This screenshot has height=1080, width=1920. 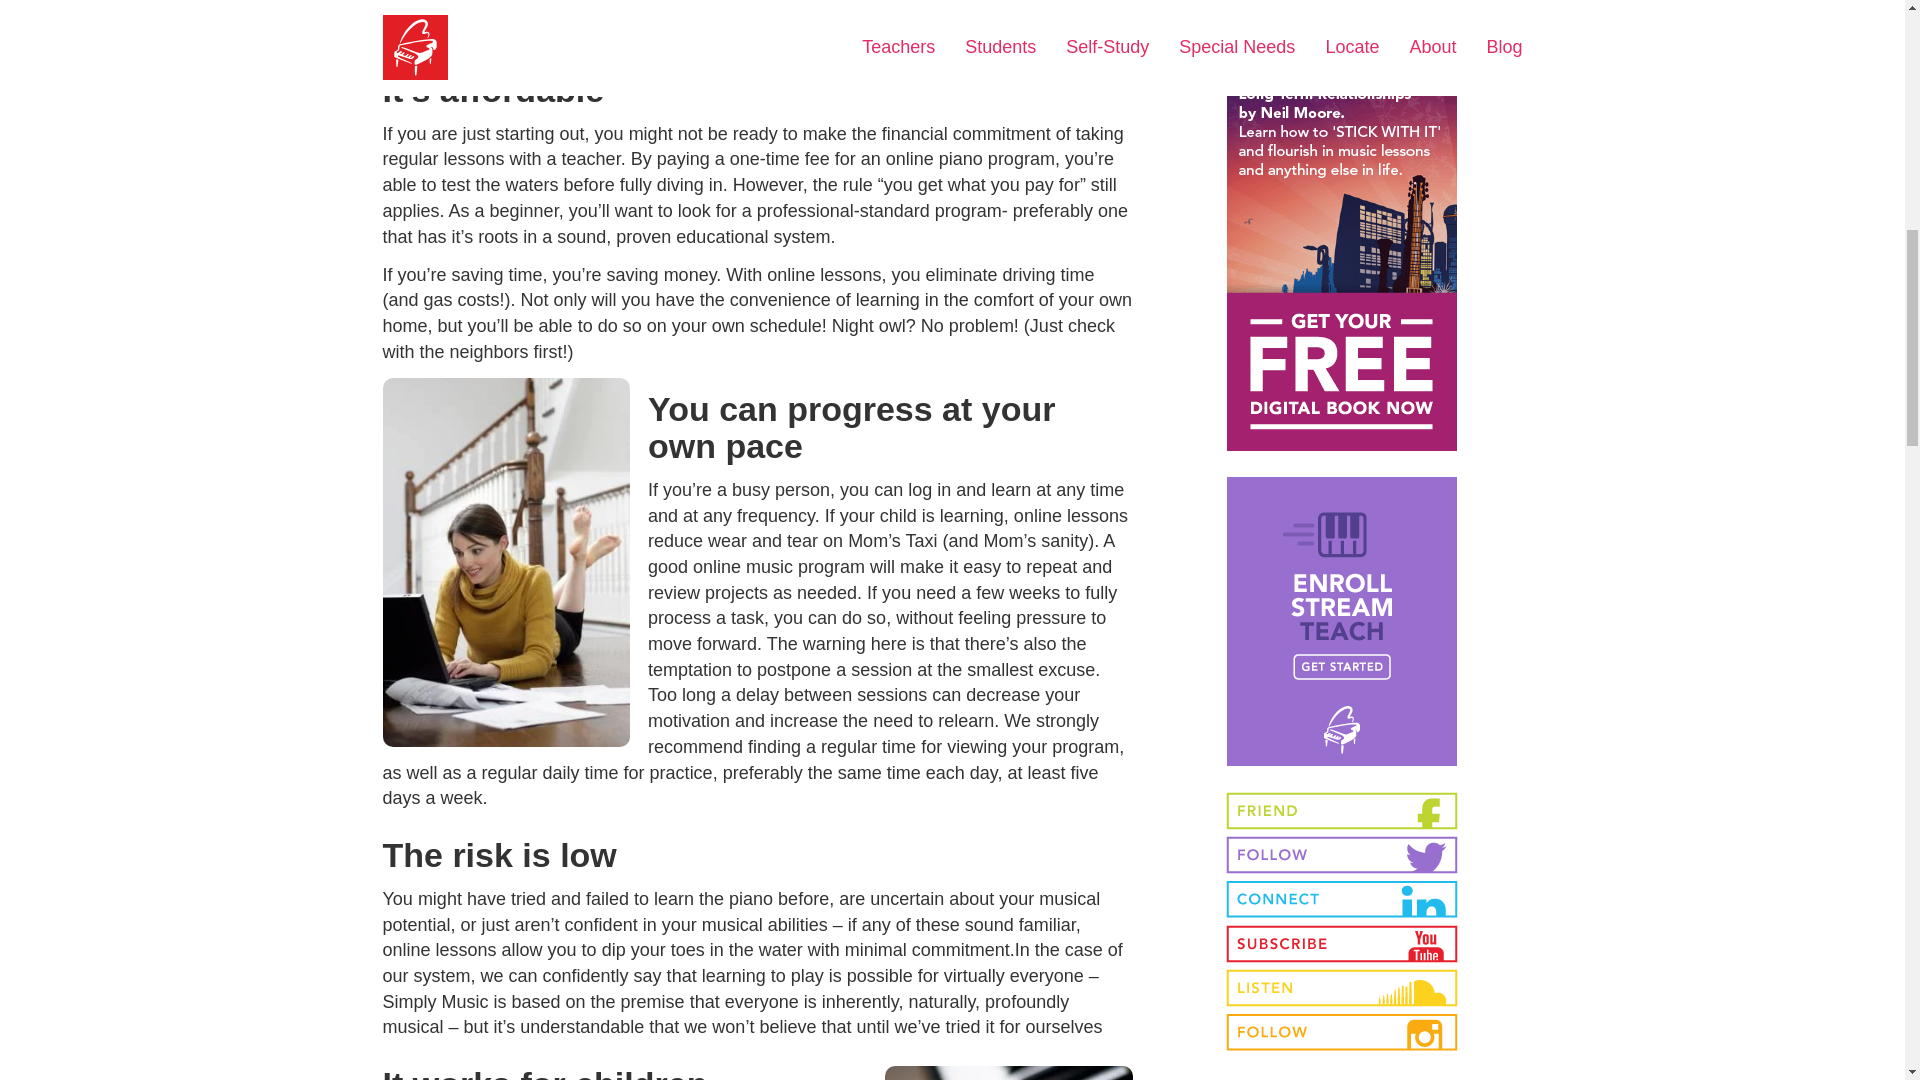 I want to click on Simply Music on Twitter, so click(x=1342, y=854).